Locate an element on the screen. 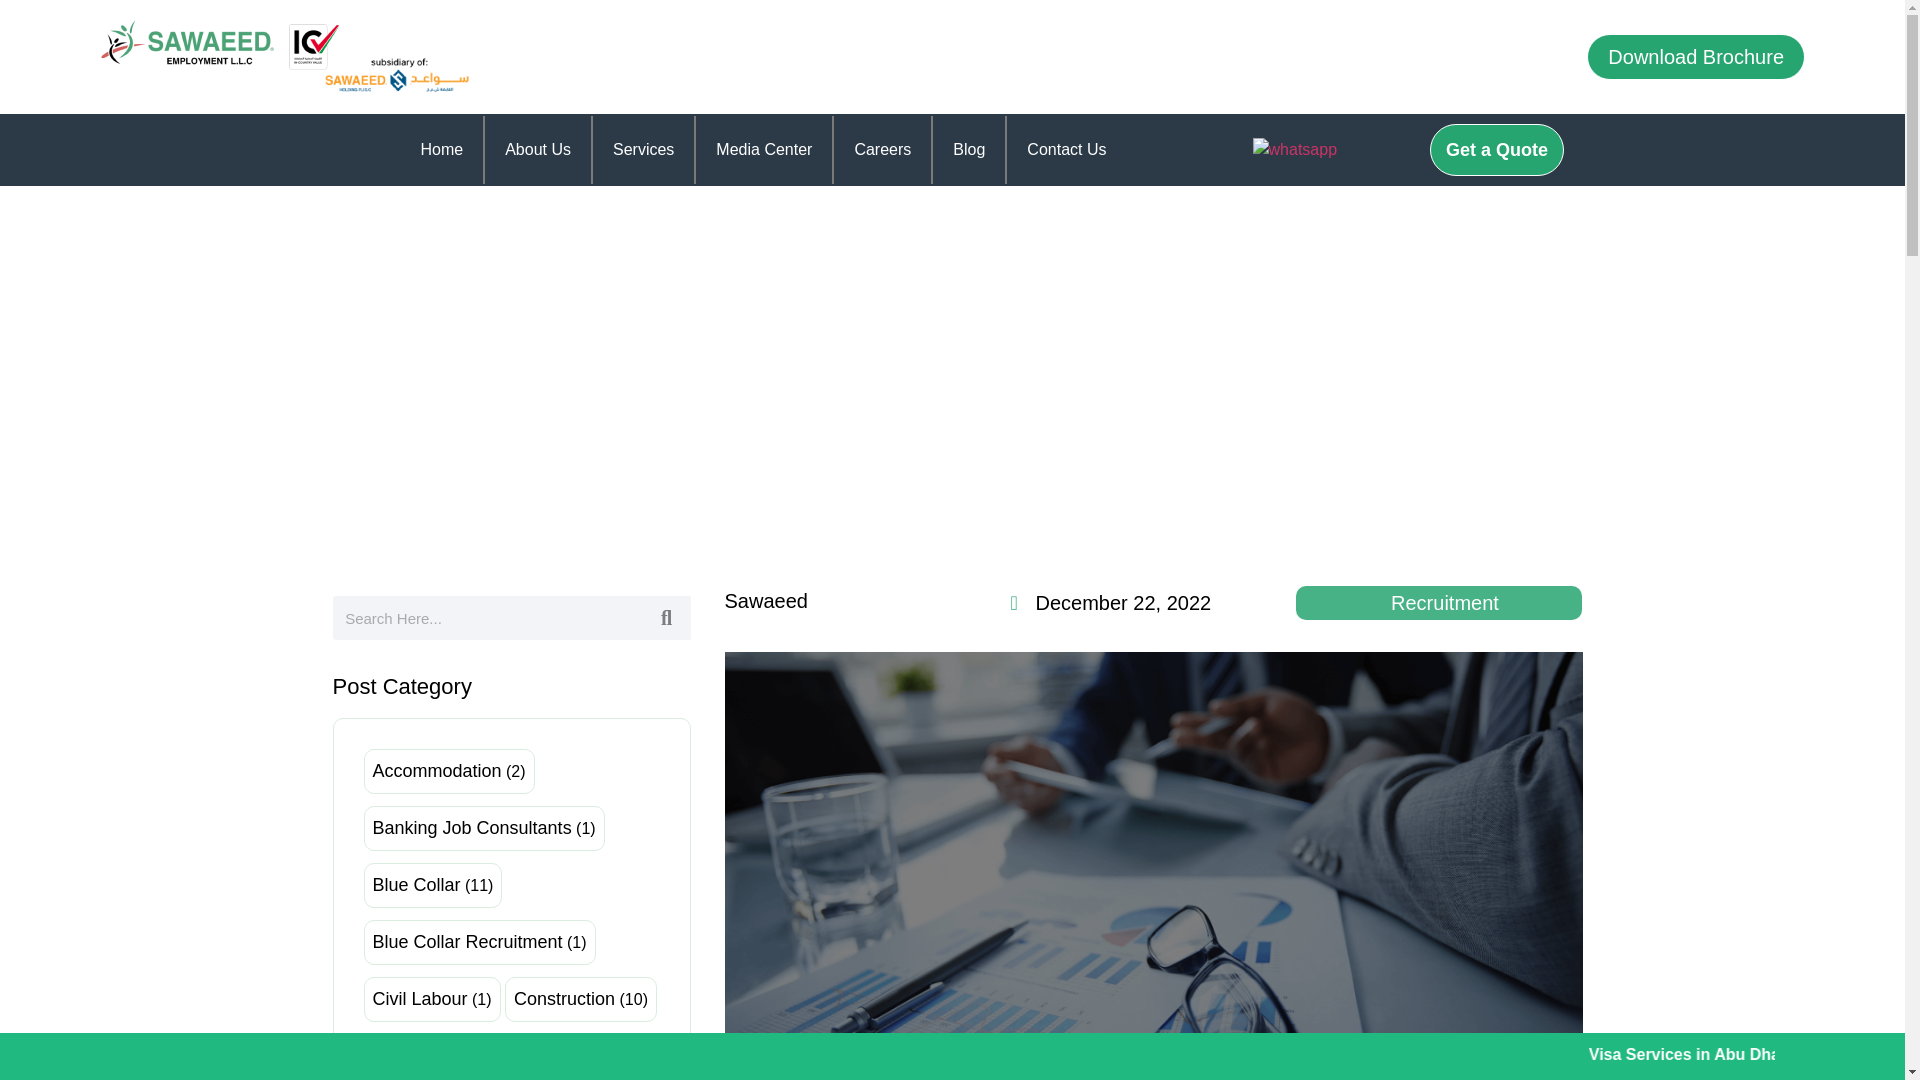 The width and height of the screenshot is (1920, 1080). Services is located at coordinates (643, 149).